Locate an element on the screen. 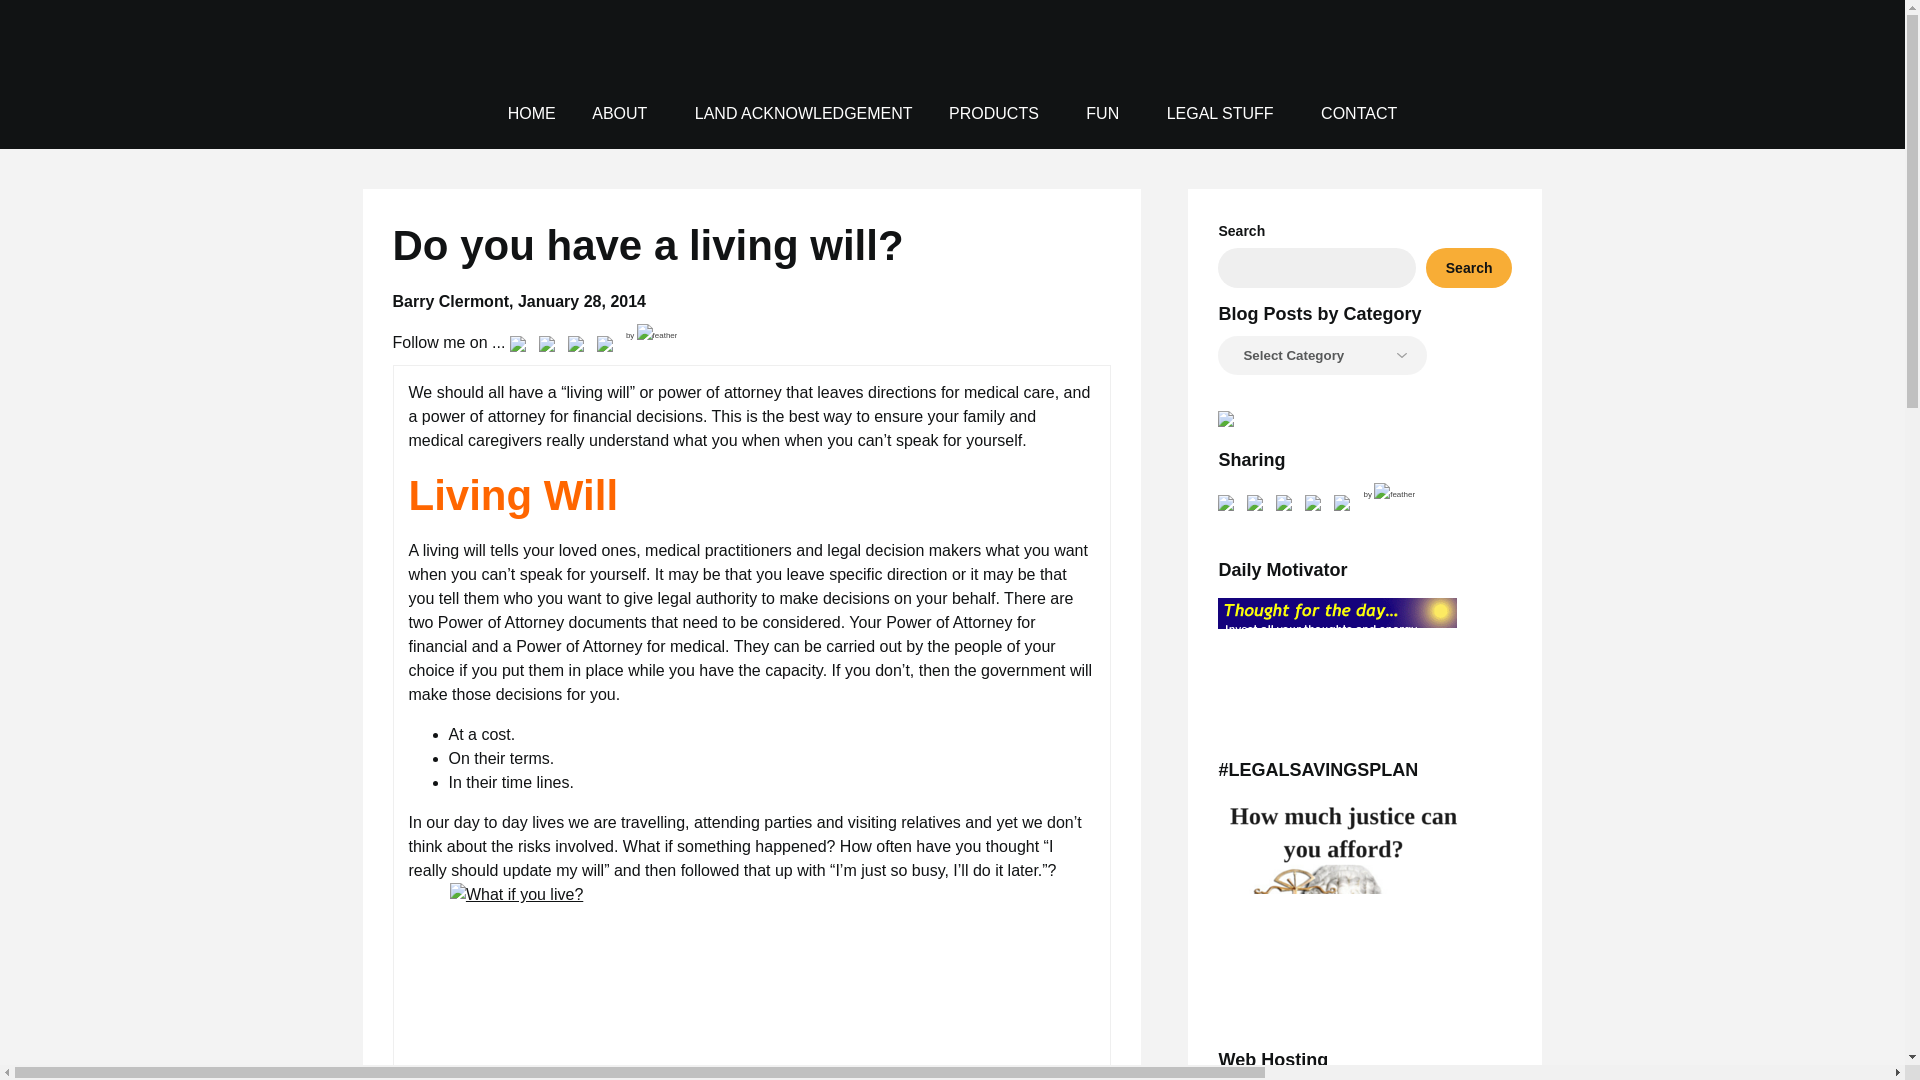 The width and height of the screenshot is (1920, 1080). LAND ACKNOWLEDGEMENT is located at coordinates (804, 114).